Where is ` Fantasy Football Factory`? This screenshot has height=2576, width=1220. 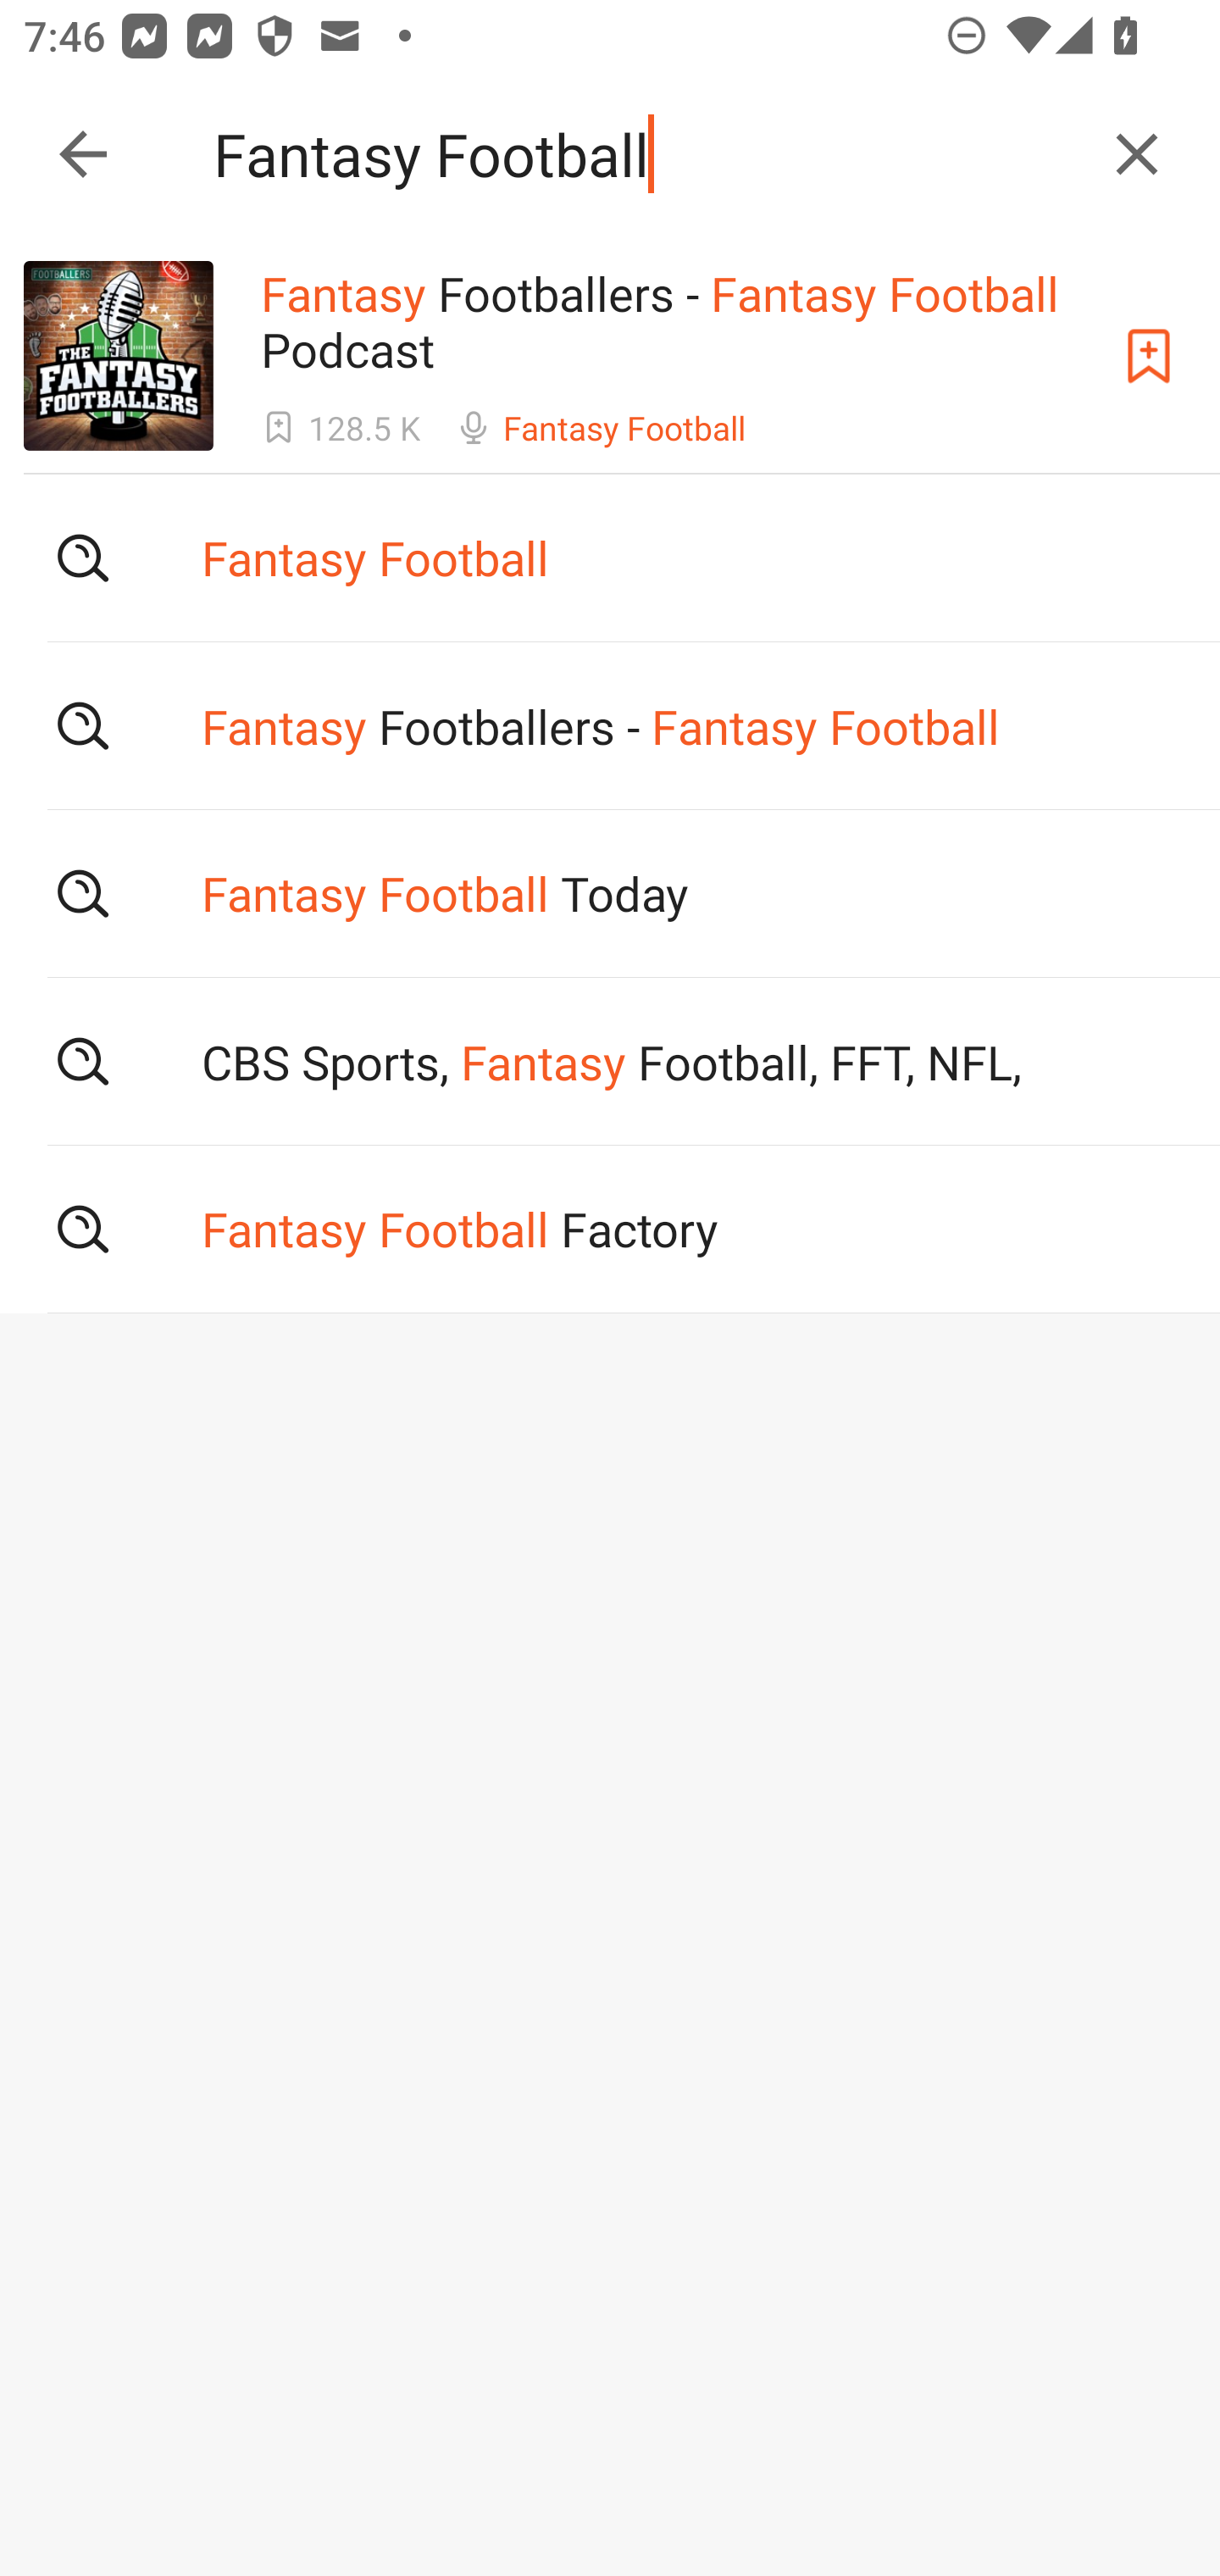
 Fantasy Football Factory is located at coordinates (610, 1230).